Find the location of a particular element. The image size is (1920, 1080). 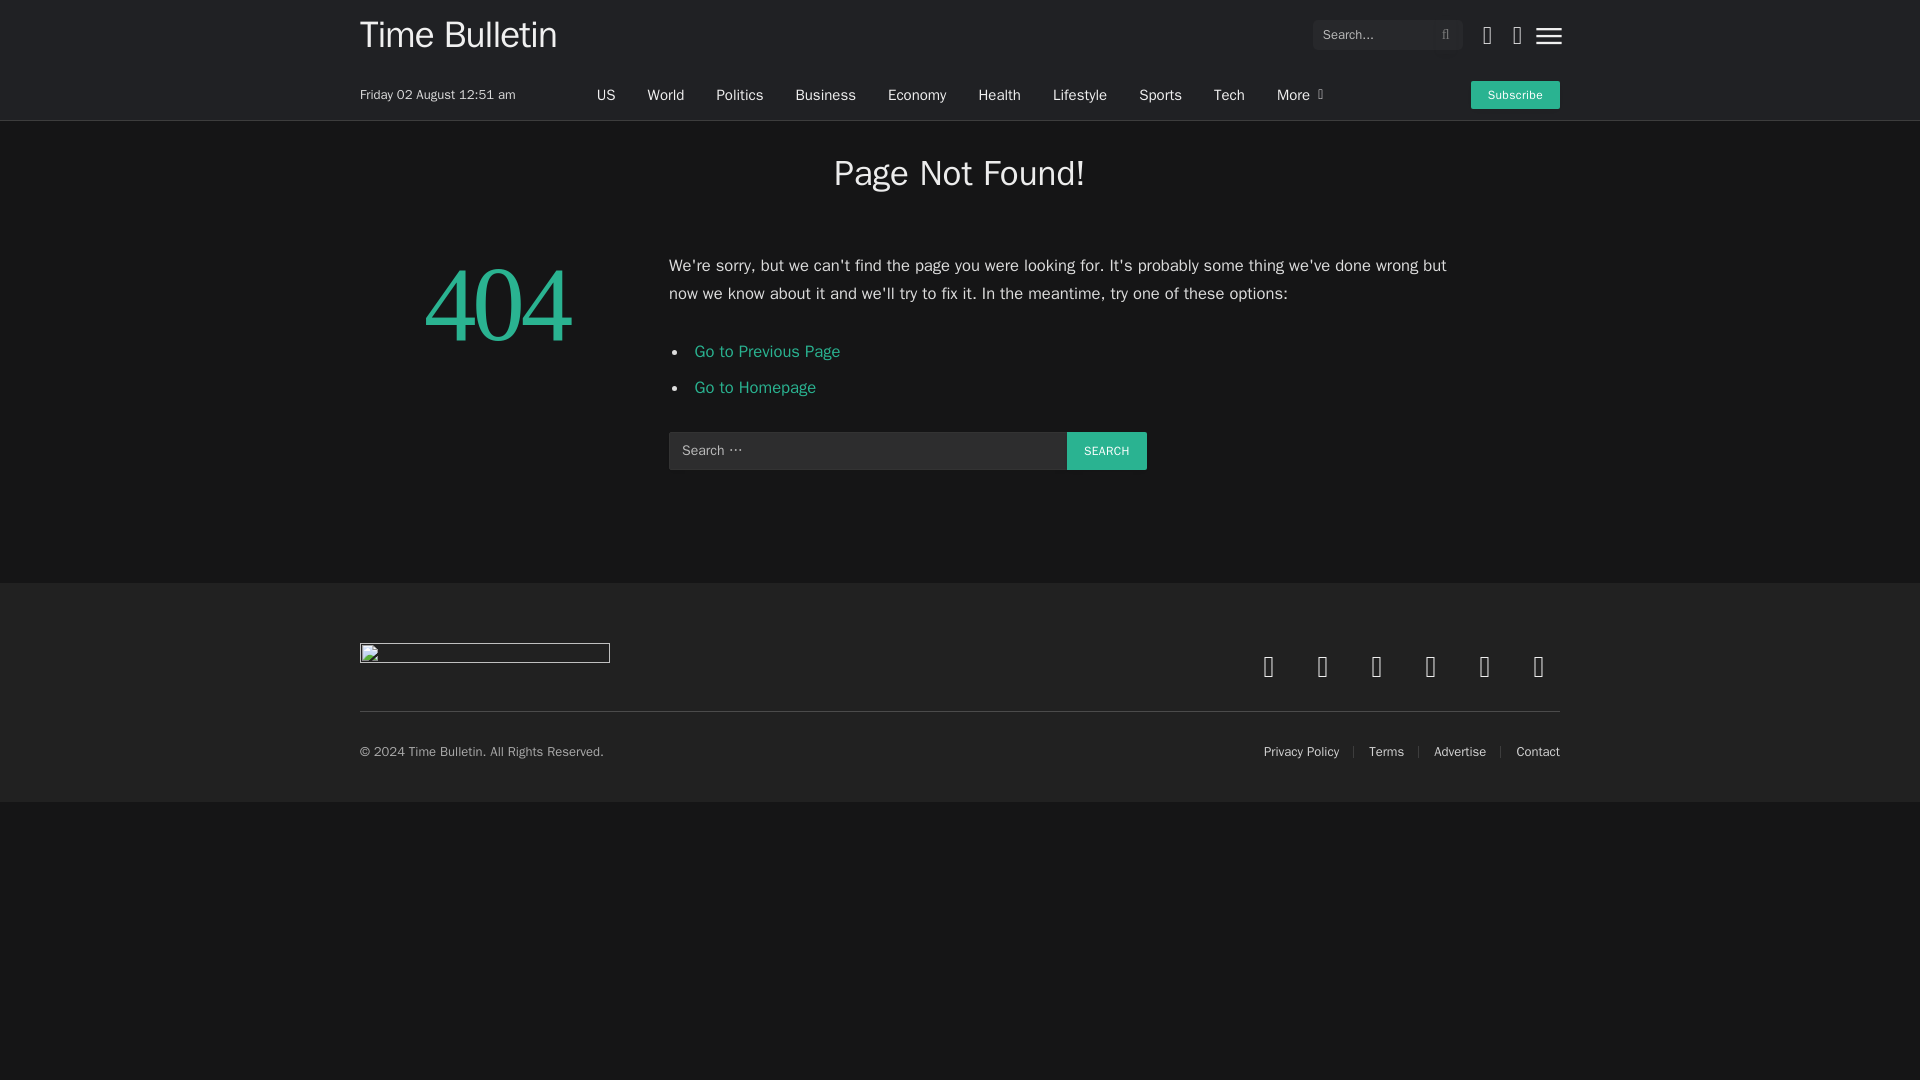

Politics is located at coordinates (740, 94).